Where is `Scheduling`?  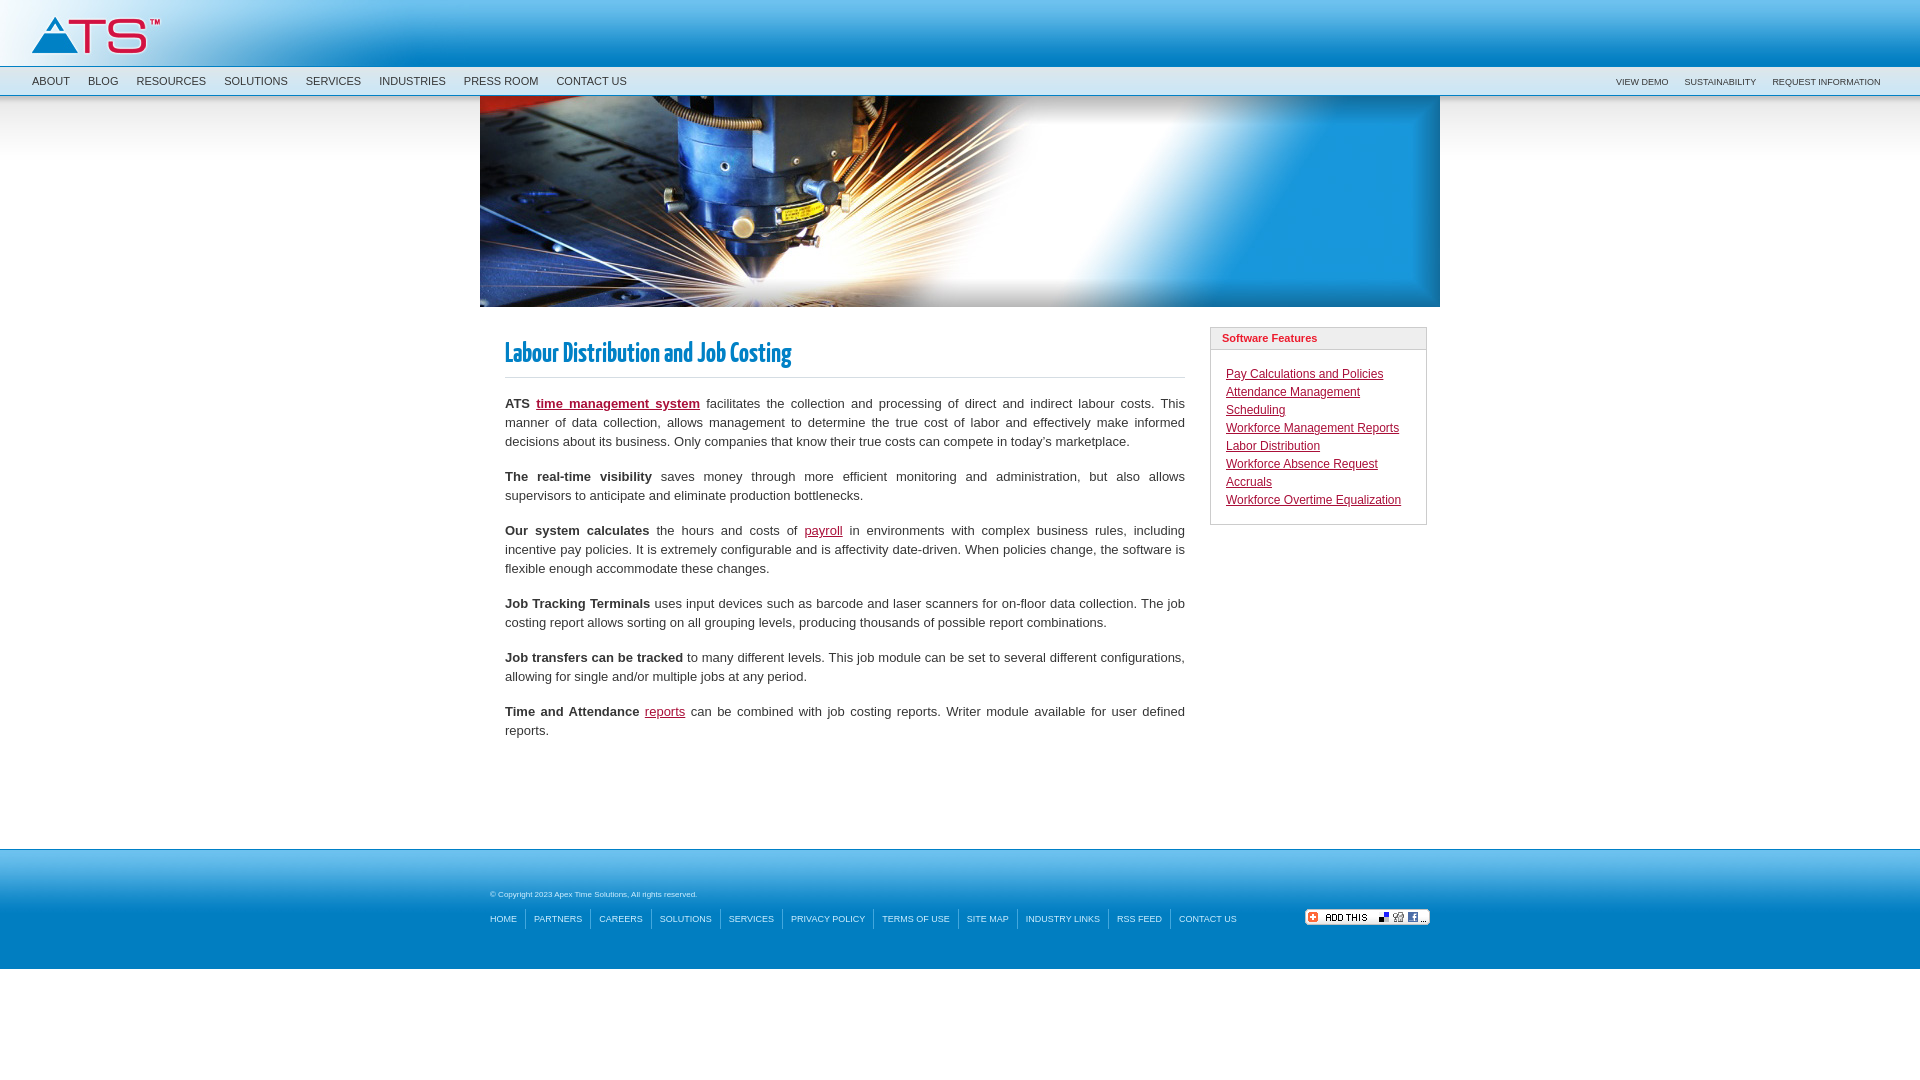 Scheduling is located at coordinates (1256, 410).